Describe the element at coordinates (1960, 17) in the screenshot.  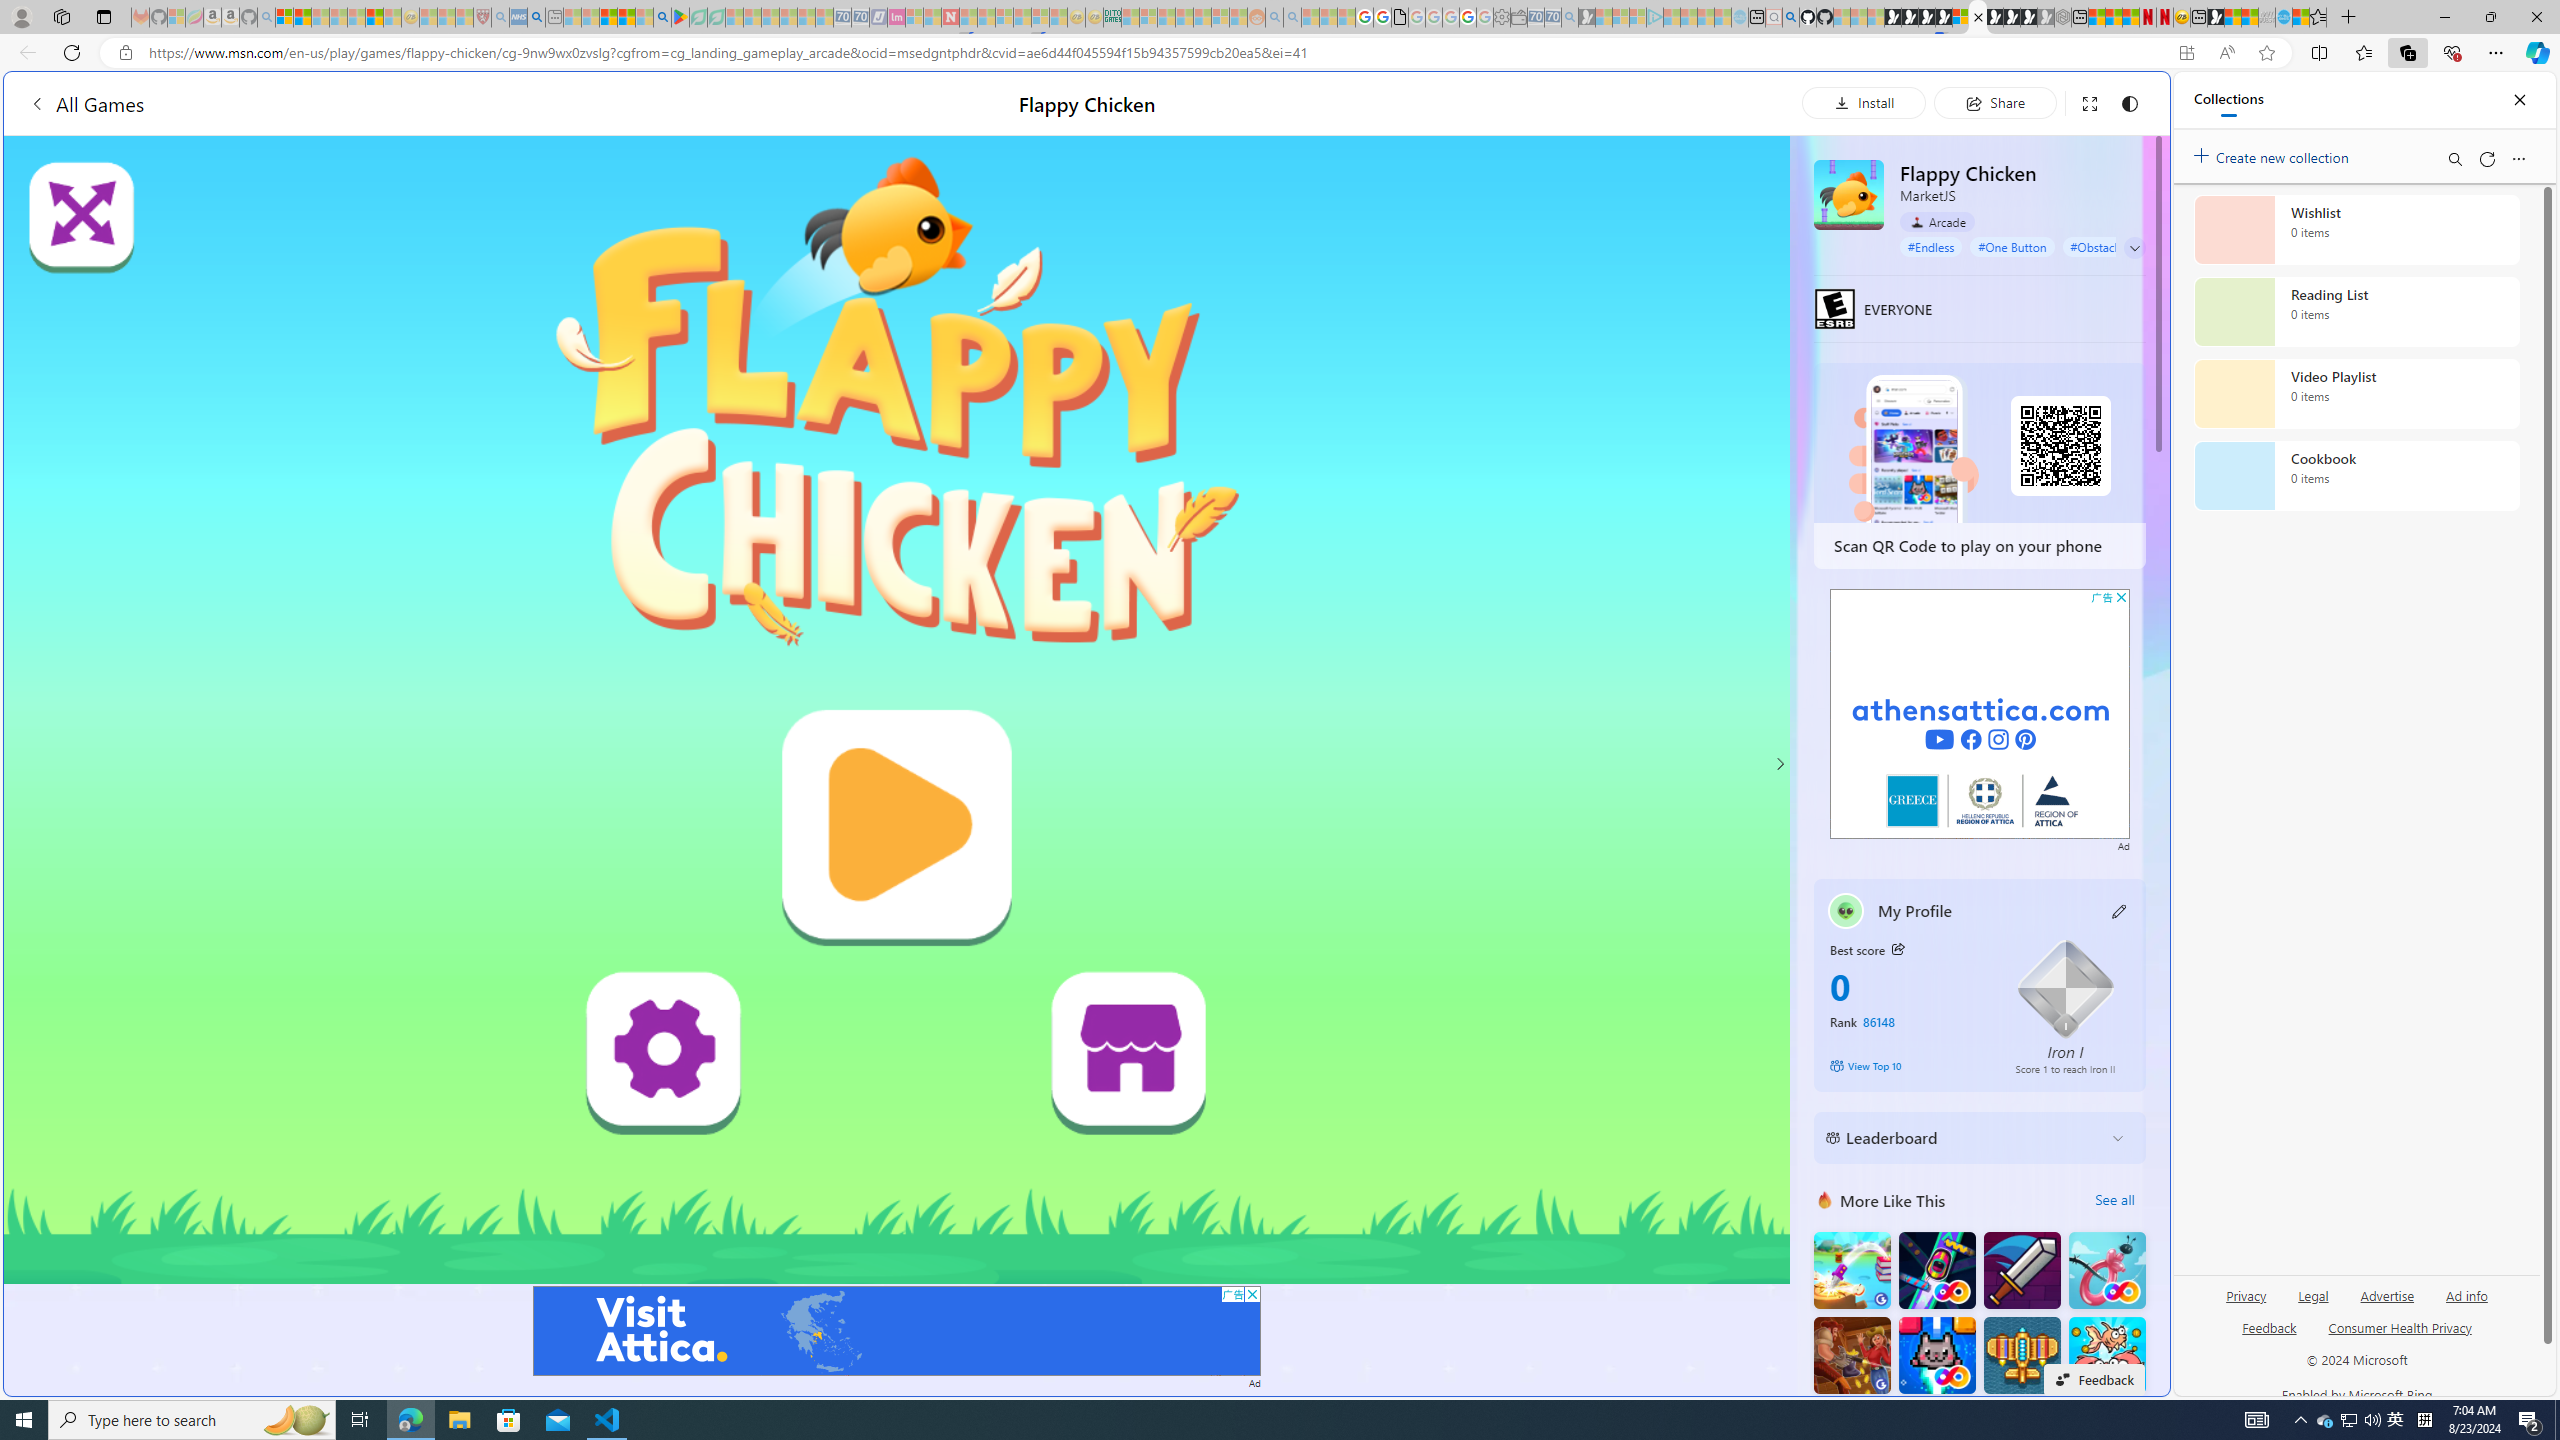
I see `Sign in to your account` at that location.